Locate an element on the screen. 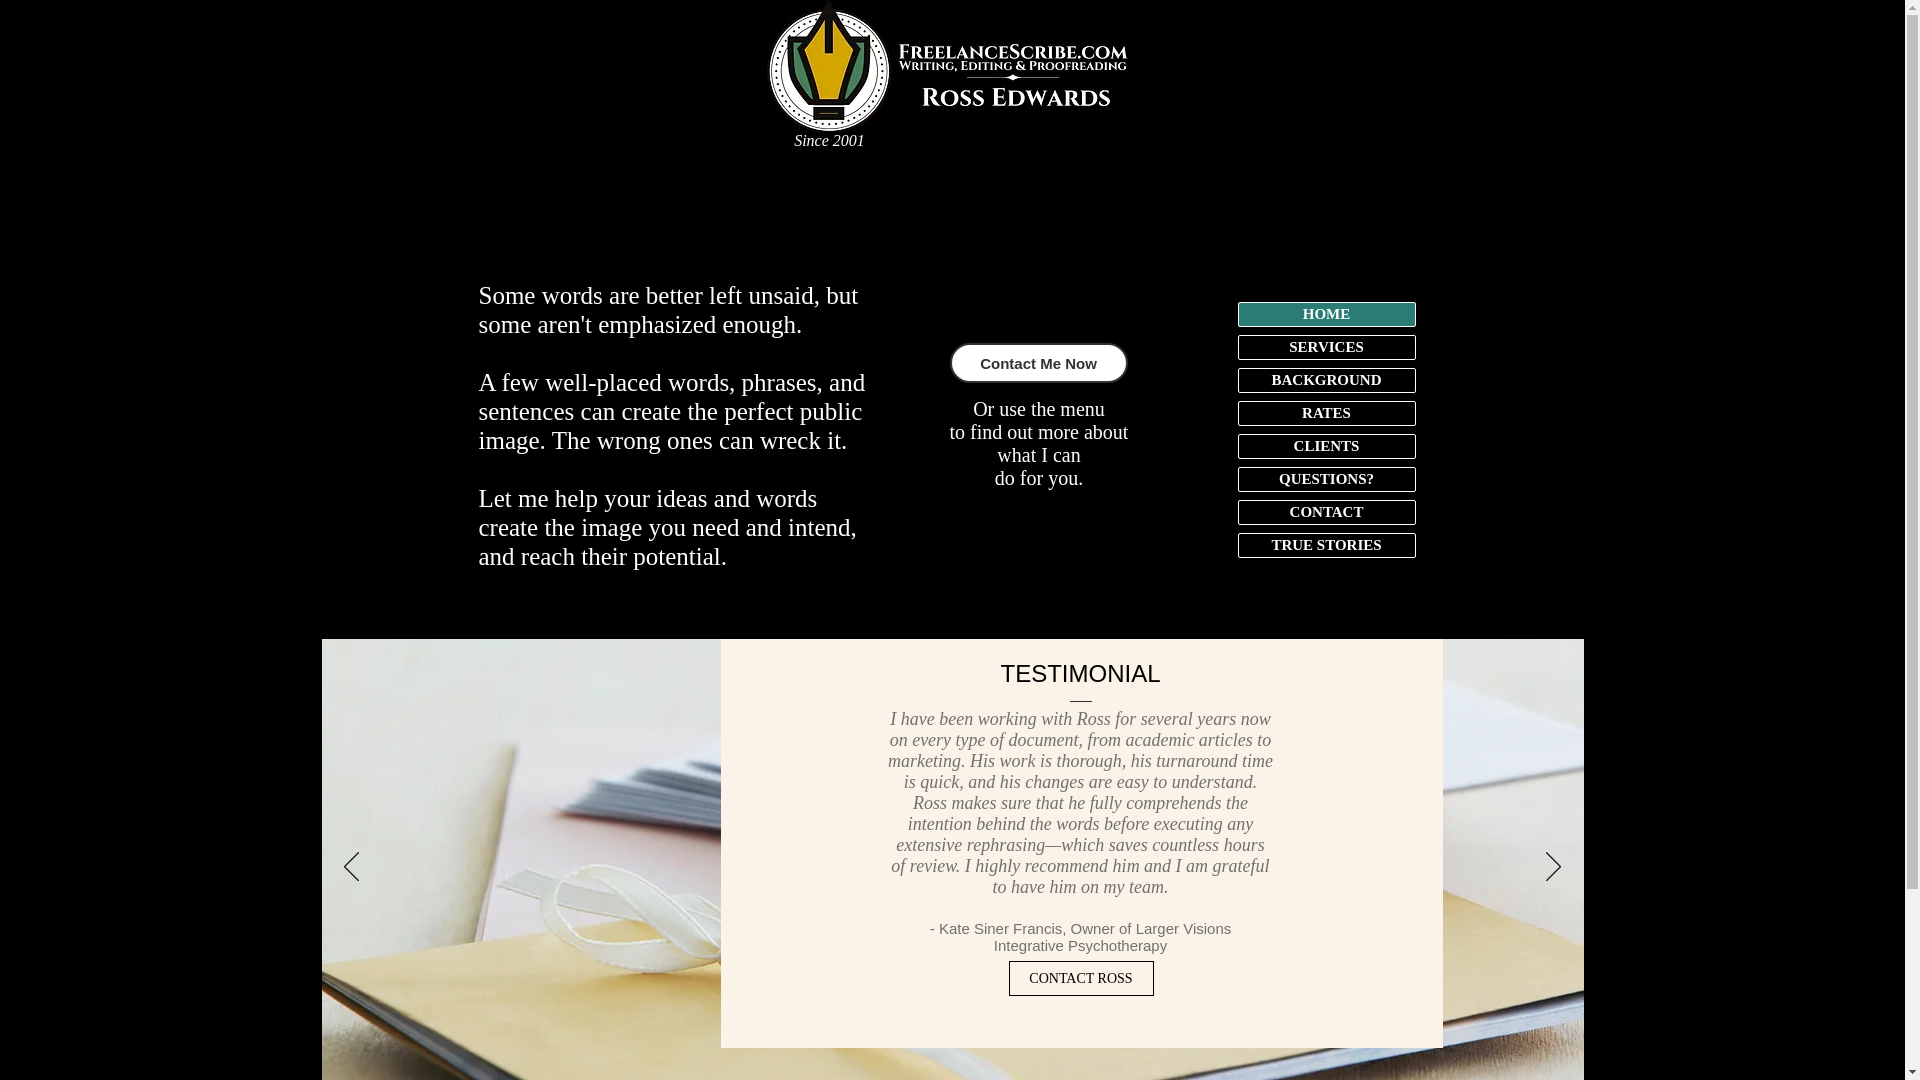 The height and width of the screenshot is (1080, 1920). BACKGROUND is located at coordinates (1326, 380).